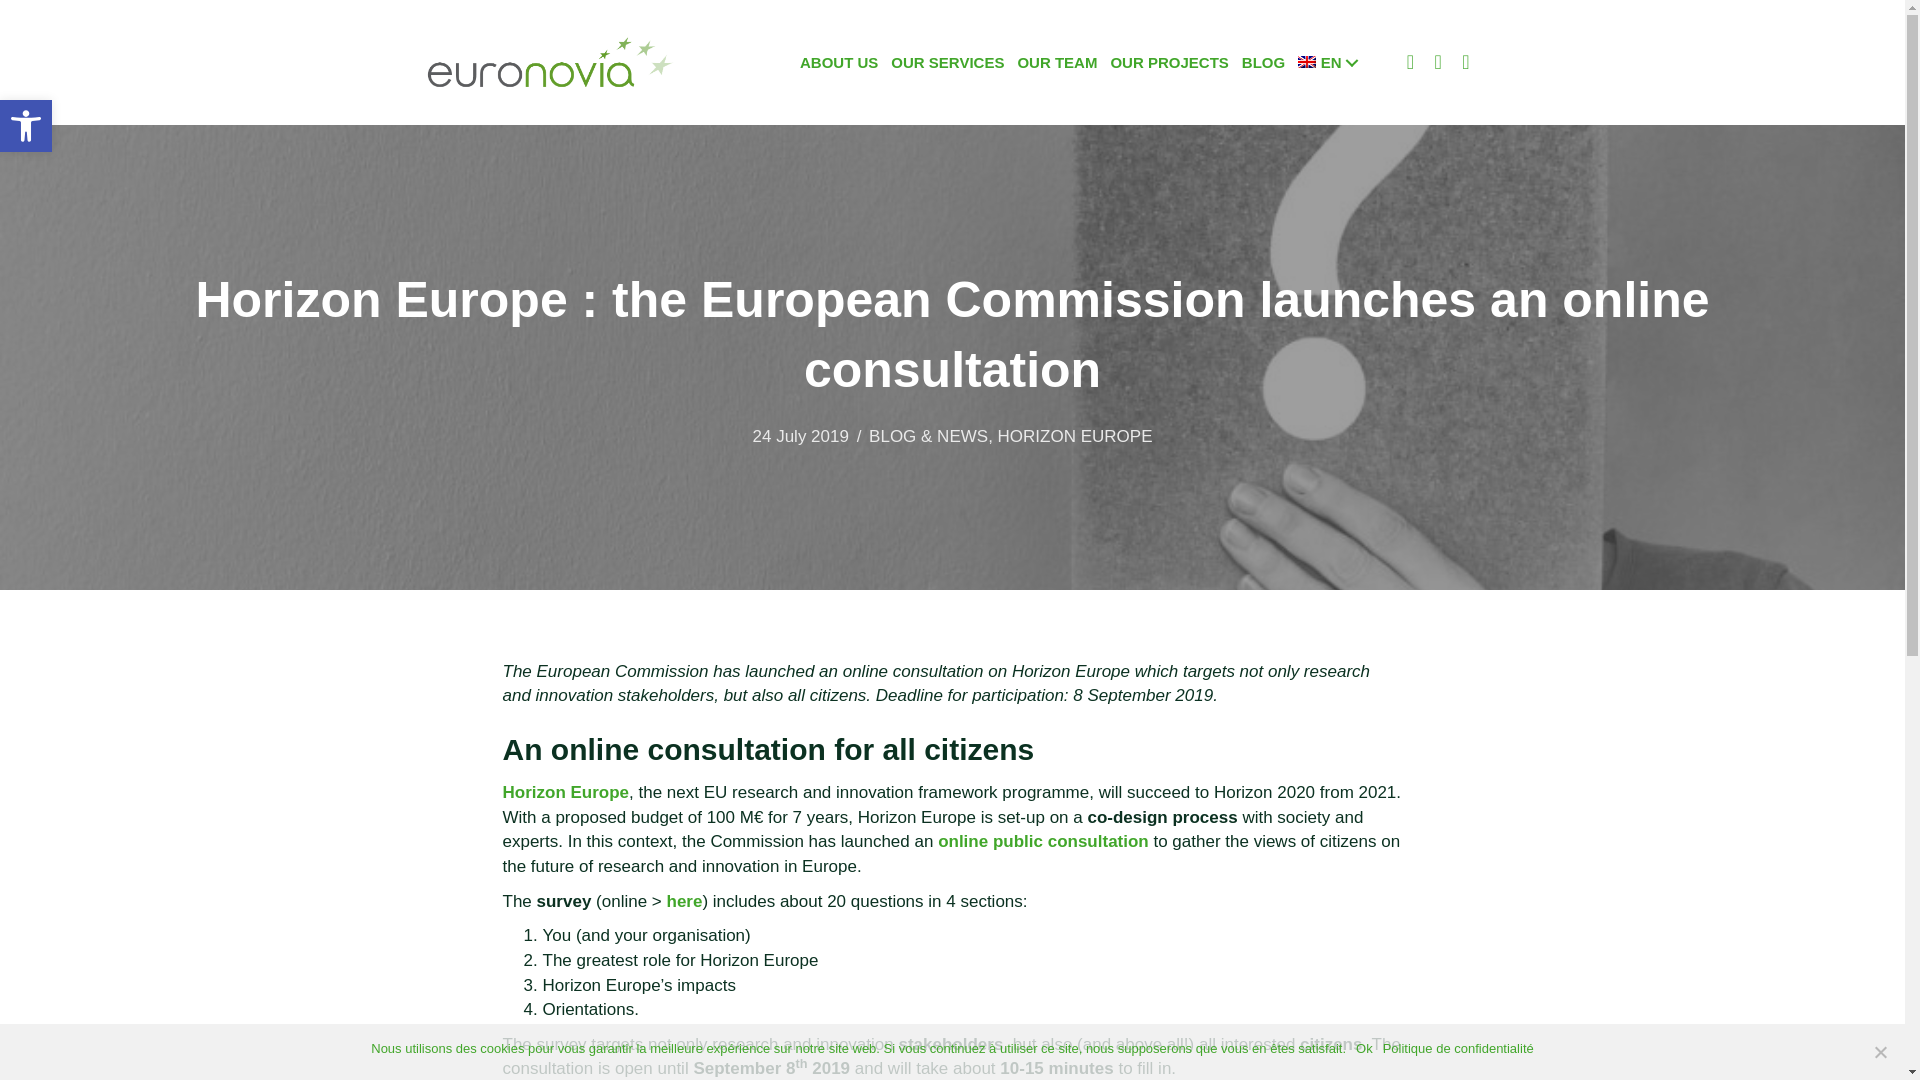 This screenshot has height=1080, width=1920. What do you see at coordinates (1043, 841) in the screenshot?
I see `online public consultation` at bounding box center [1043, 841].